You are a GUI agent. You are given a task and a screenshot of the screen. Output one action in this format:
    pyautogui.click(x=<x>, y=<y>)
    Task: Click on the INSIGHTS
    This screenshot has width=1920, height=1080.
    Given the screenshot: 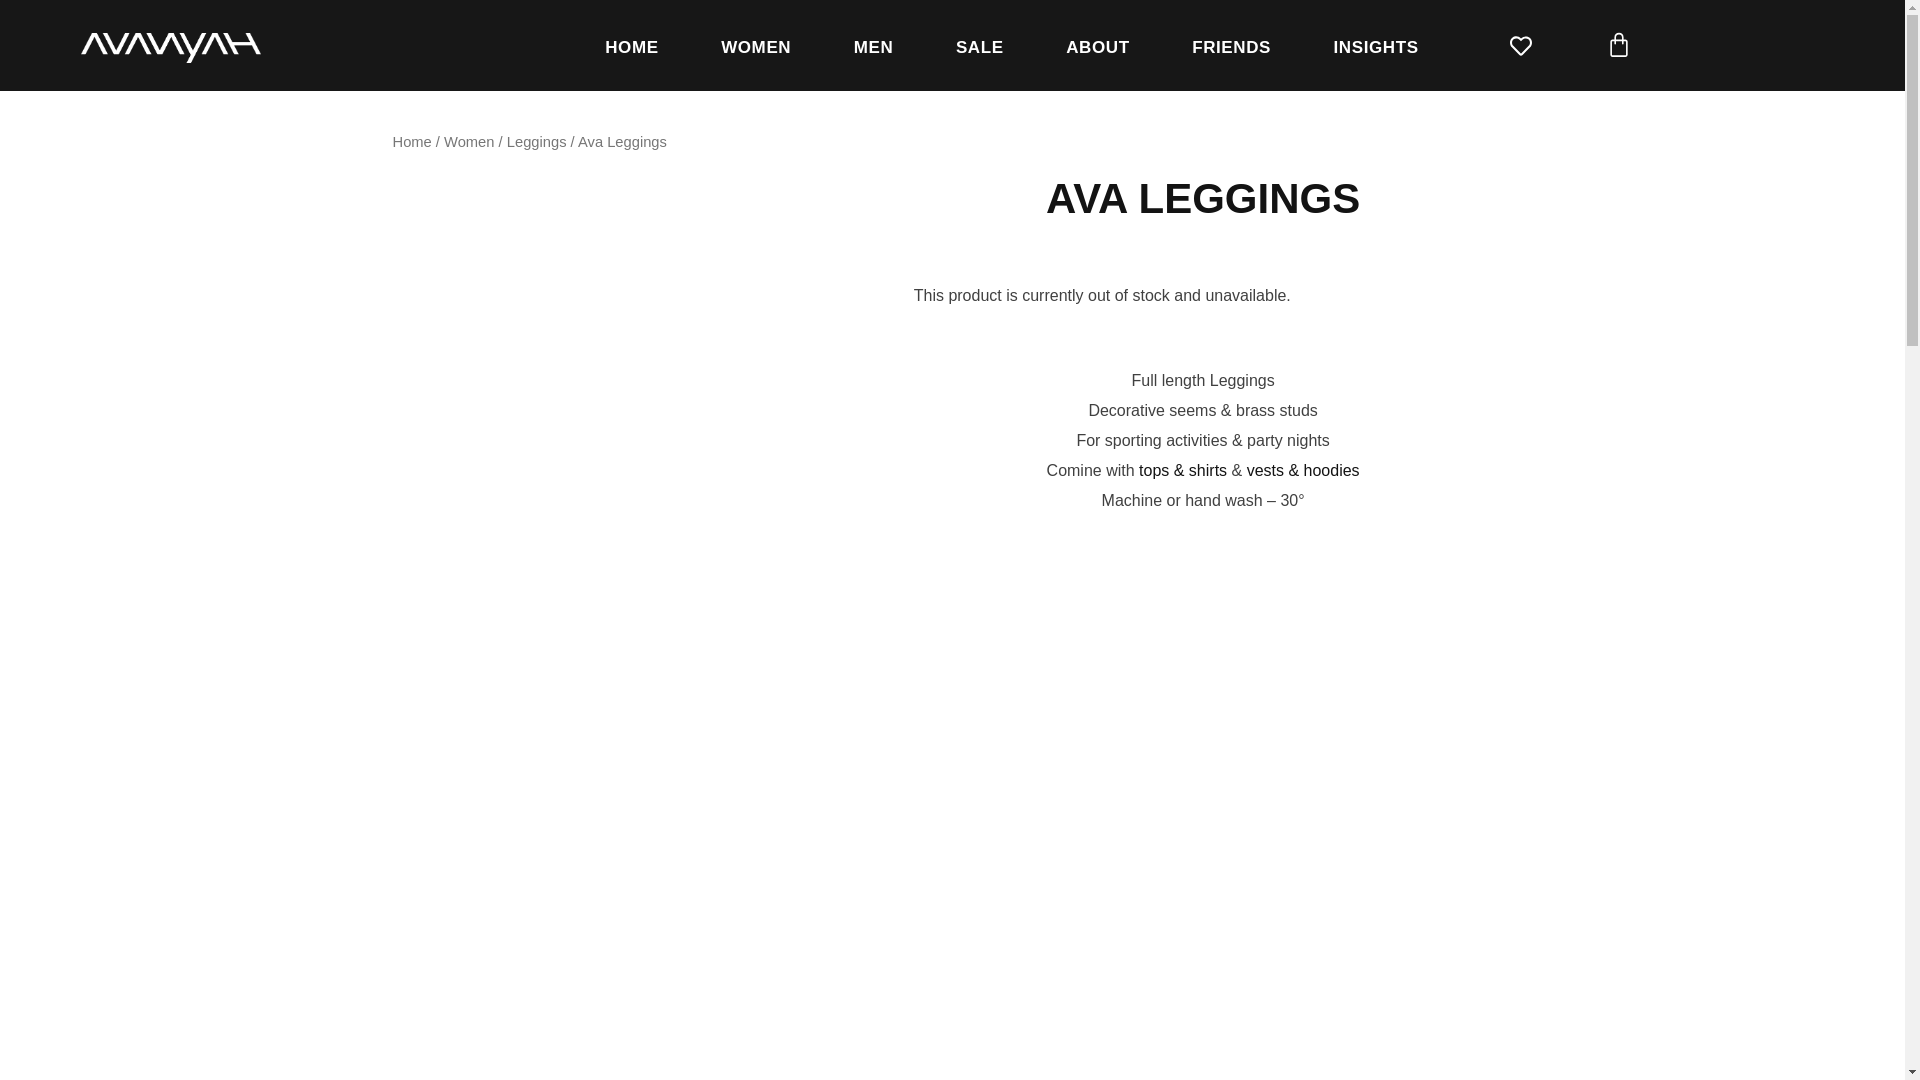 What is the action you would take?
    pyautogui.click(x=1375, y=48)
    